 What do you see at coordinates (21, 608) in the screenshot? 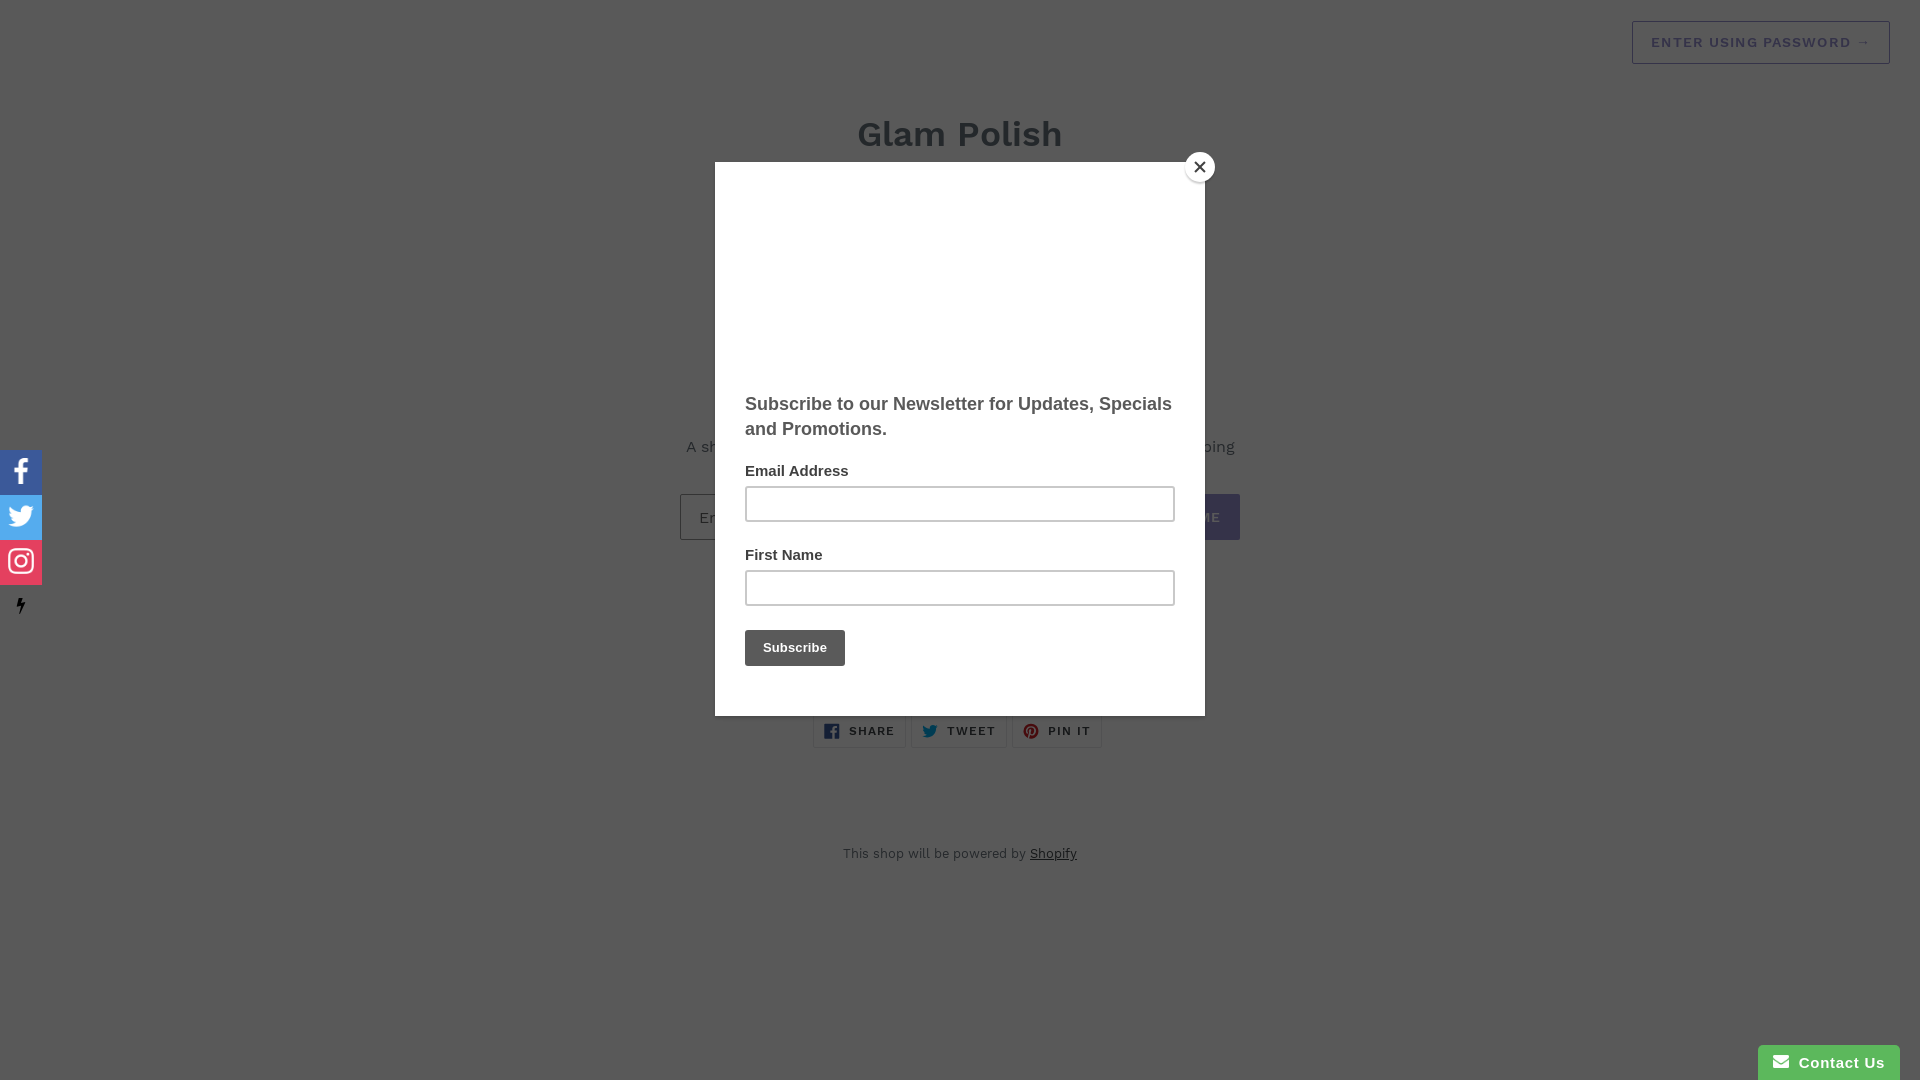
I see `Powered By Improved Contact Form` at bounding box center [21, 608].